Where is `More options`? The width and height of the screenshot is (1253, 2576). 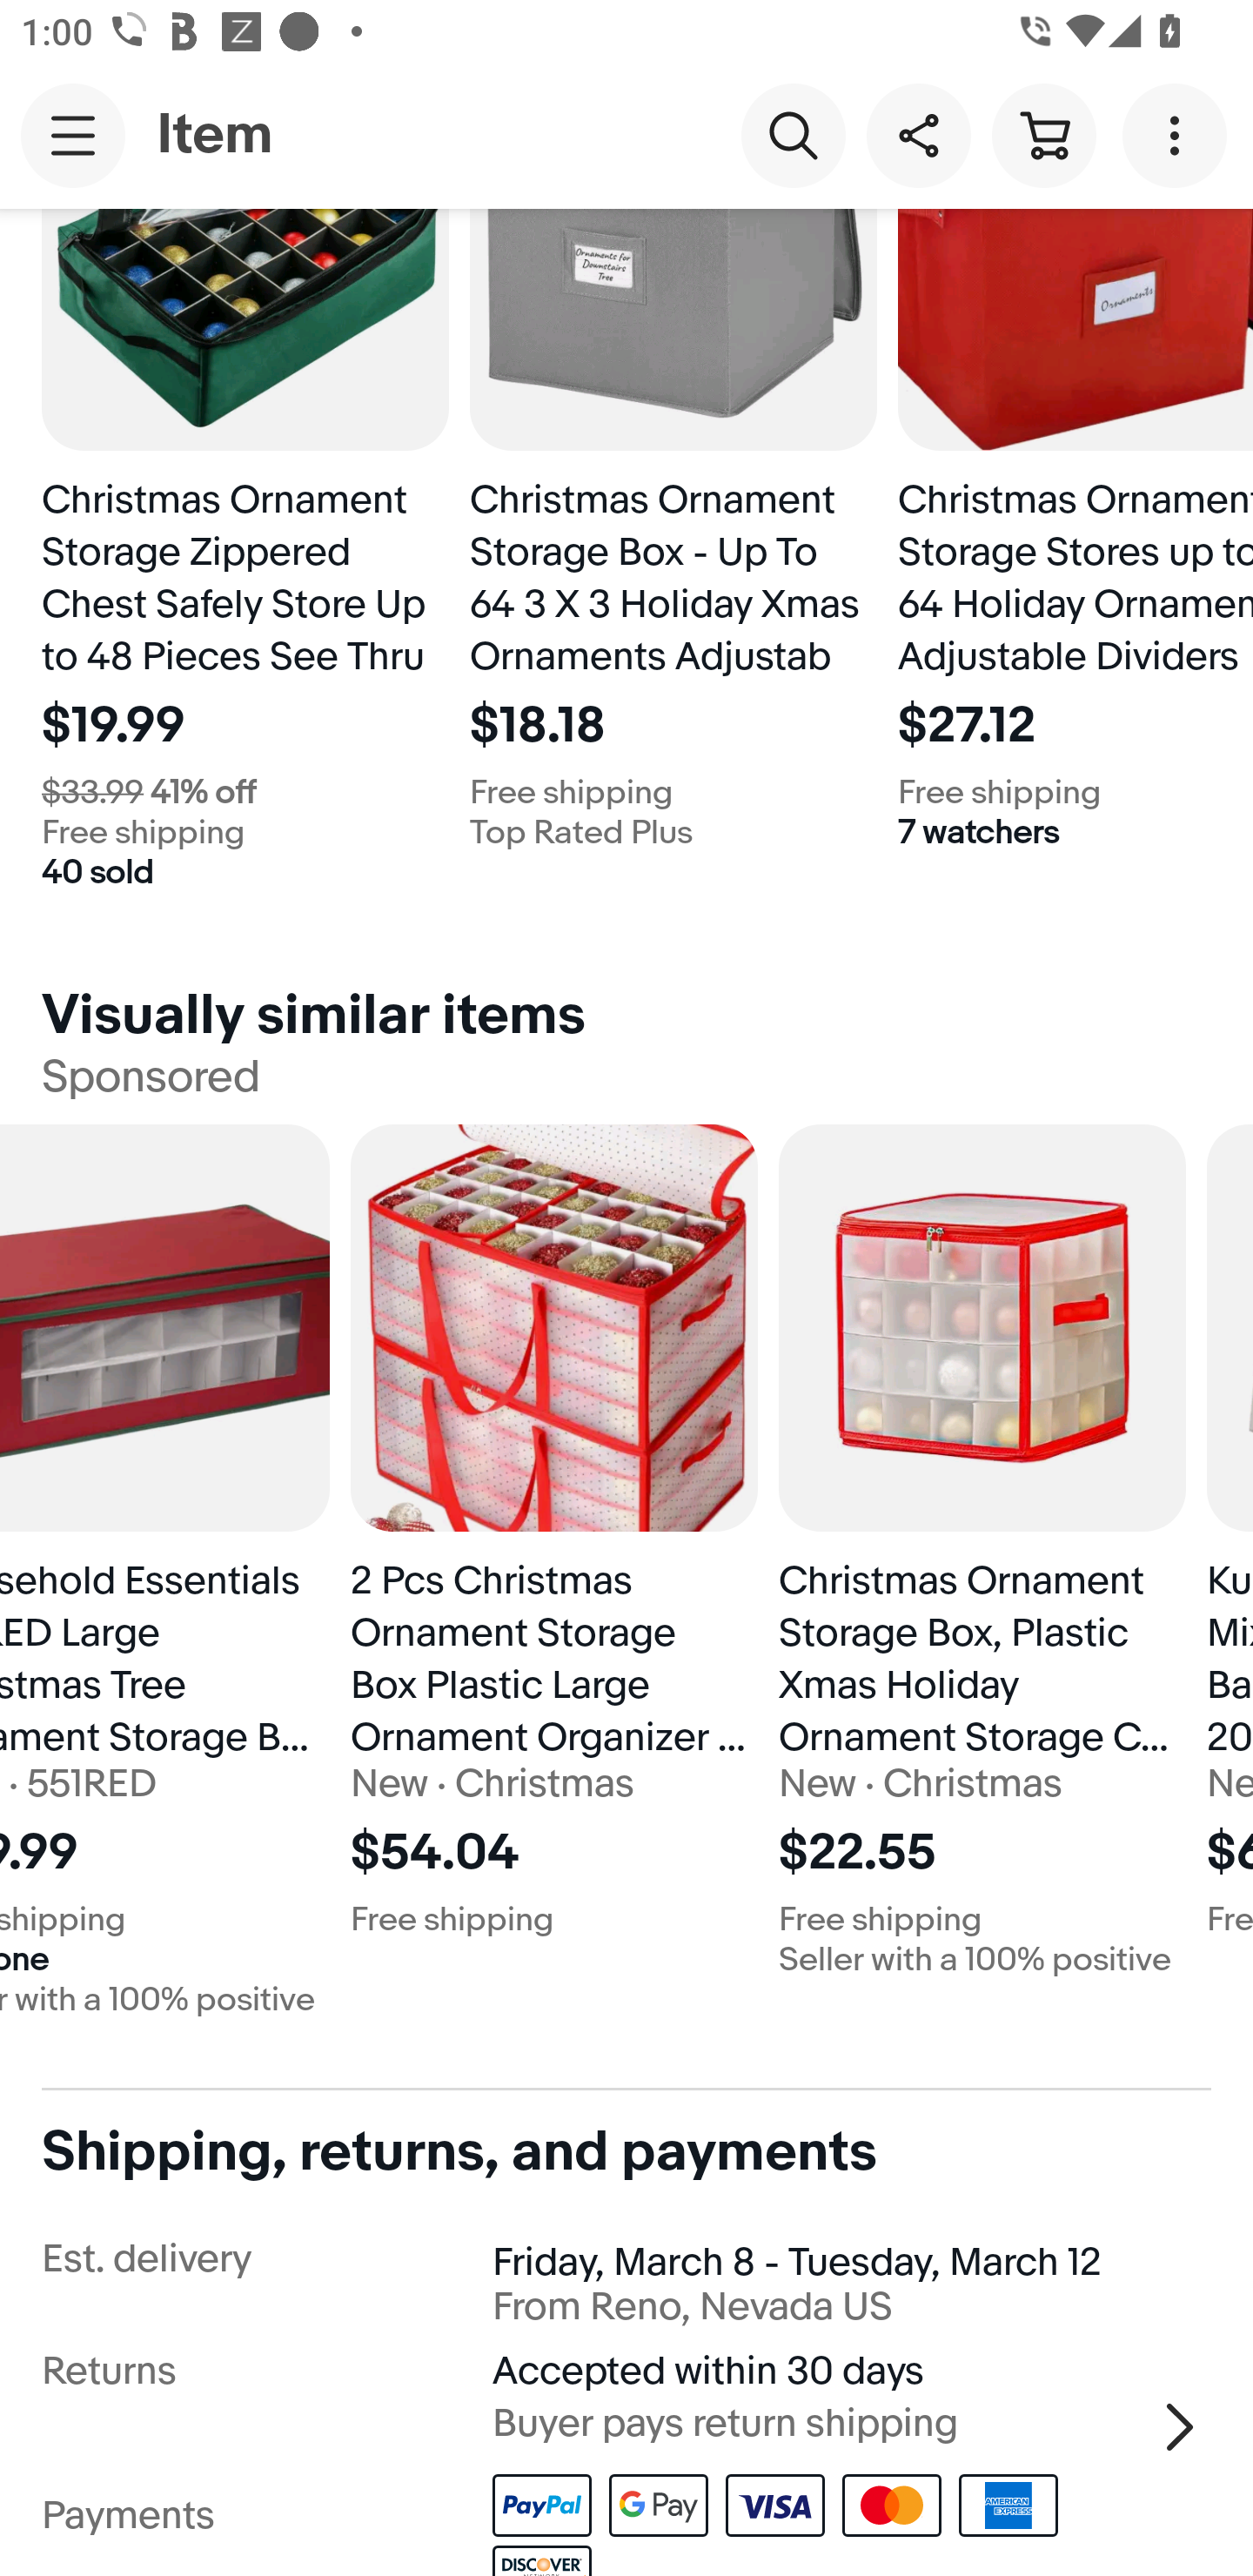
More options is located at coordinates (1180, 134).